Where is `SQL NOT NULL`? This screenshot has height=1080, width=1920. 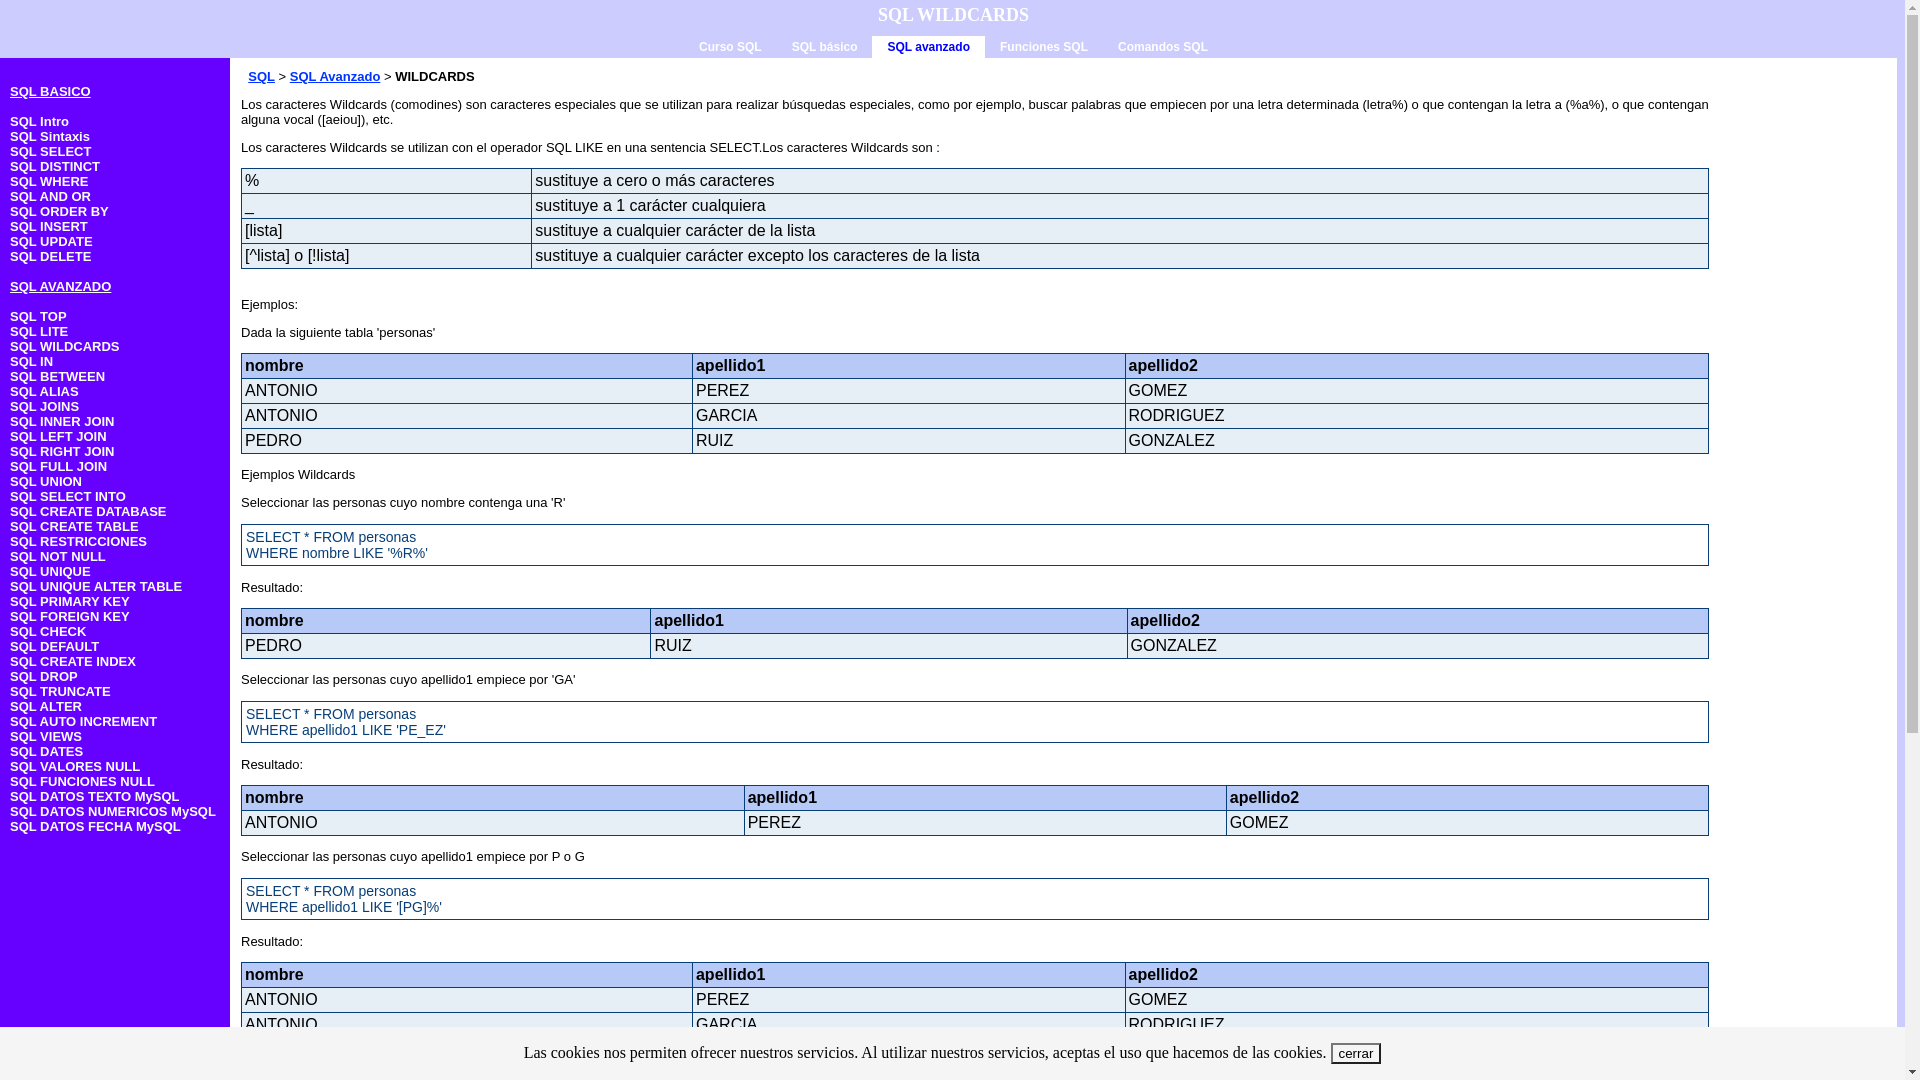
SQL NOT NULL is located at coordinates (58, 556).